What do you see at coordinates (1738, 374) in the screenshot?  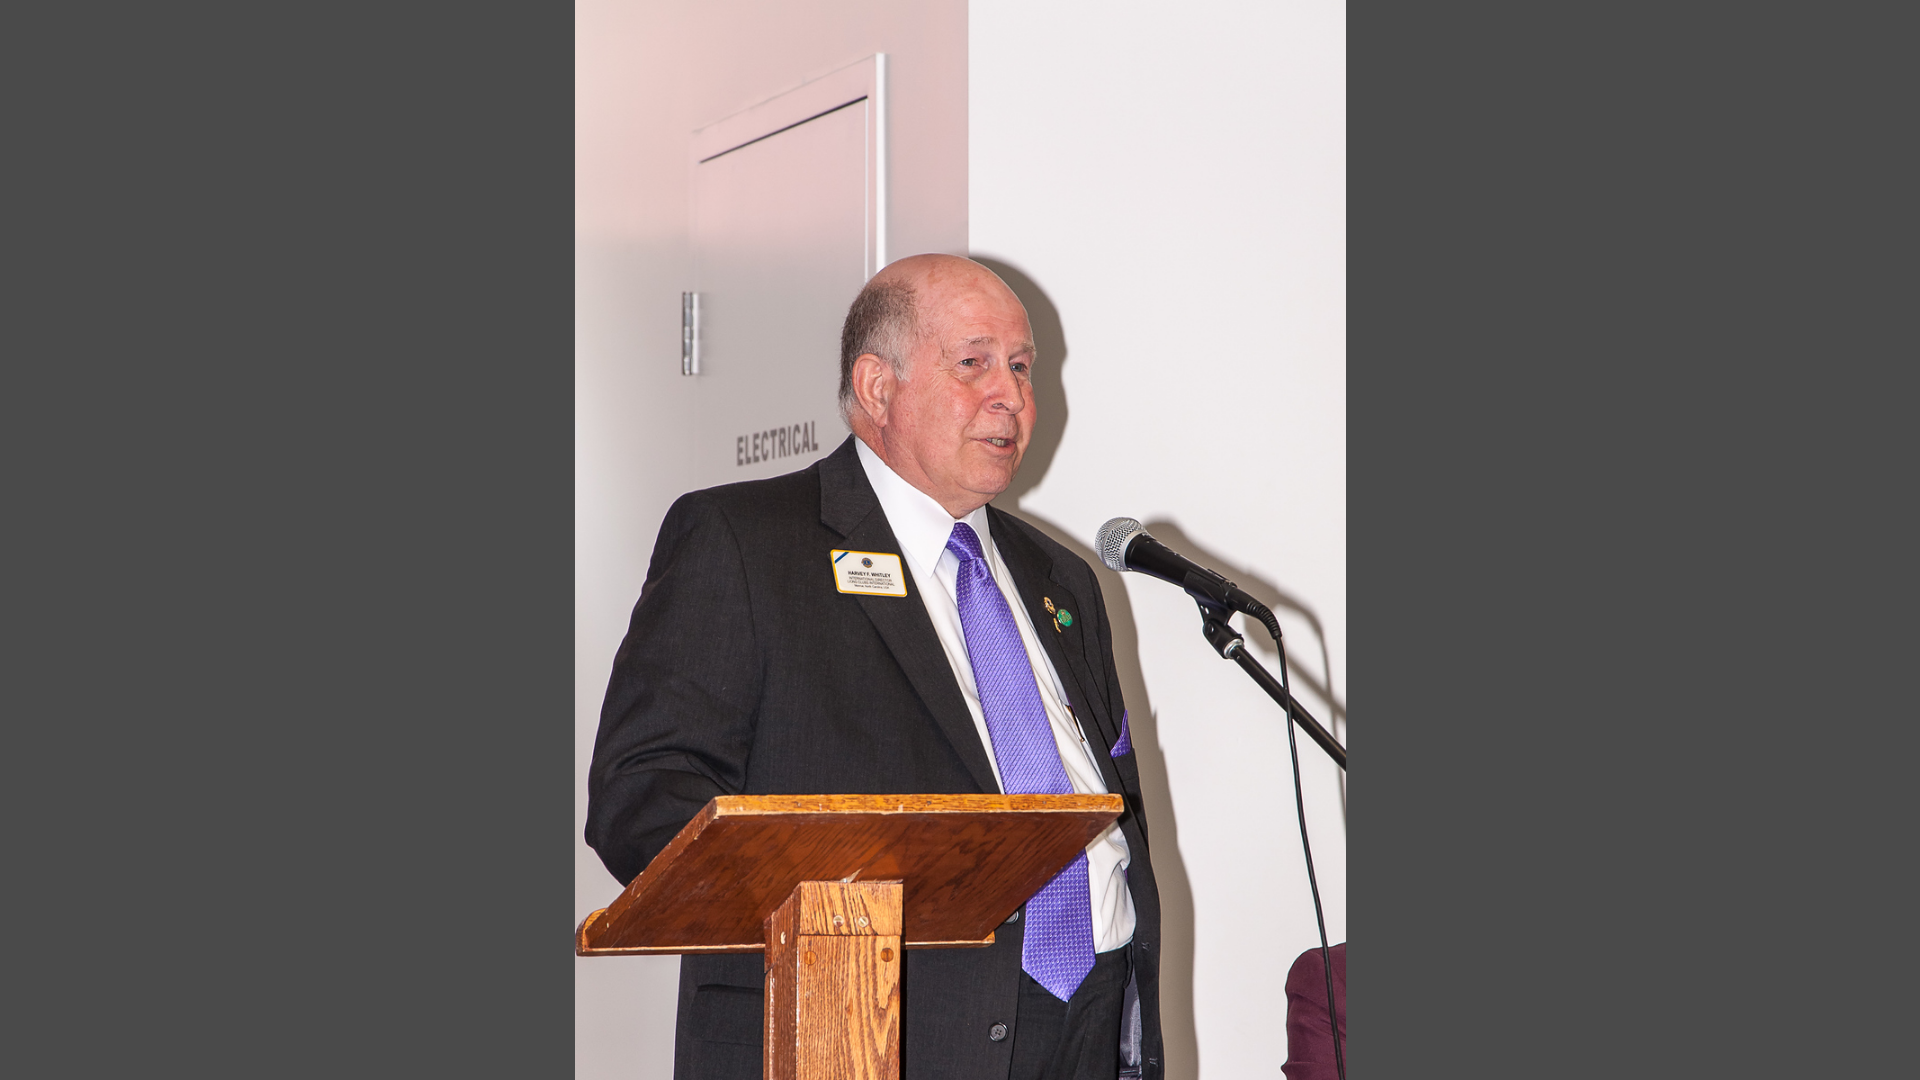 I see `SPORTS` at bounding box center [1738, 374].